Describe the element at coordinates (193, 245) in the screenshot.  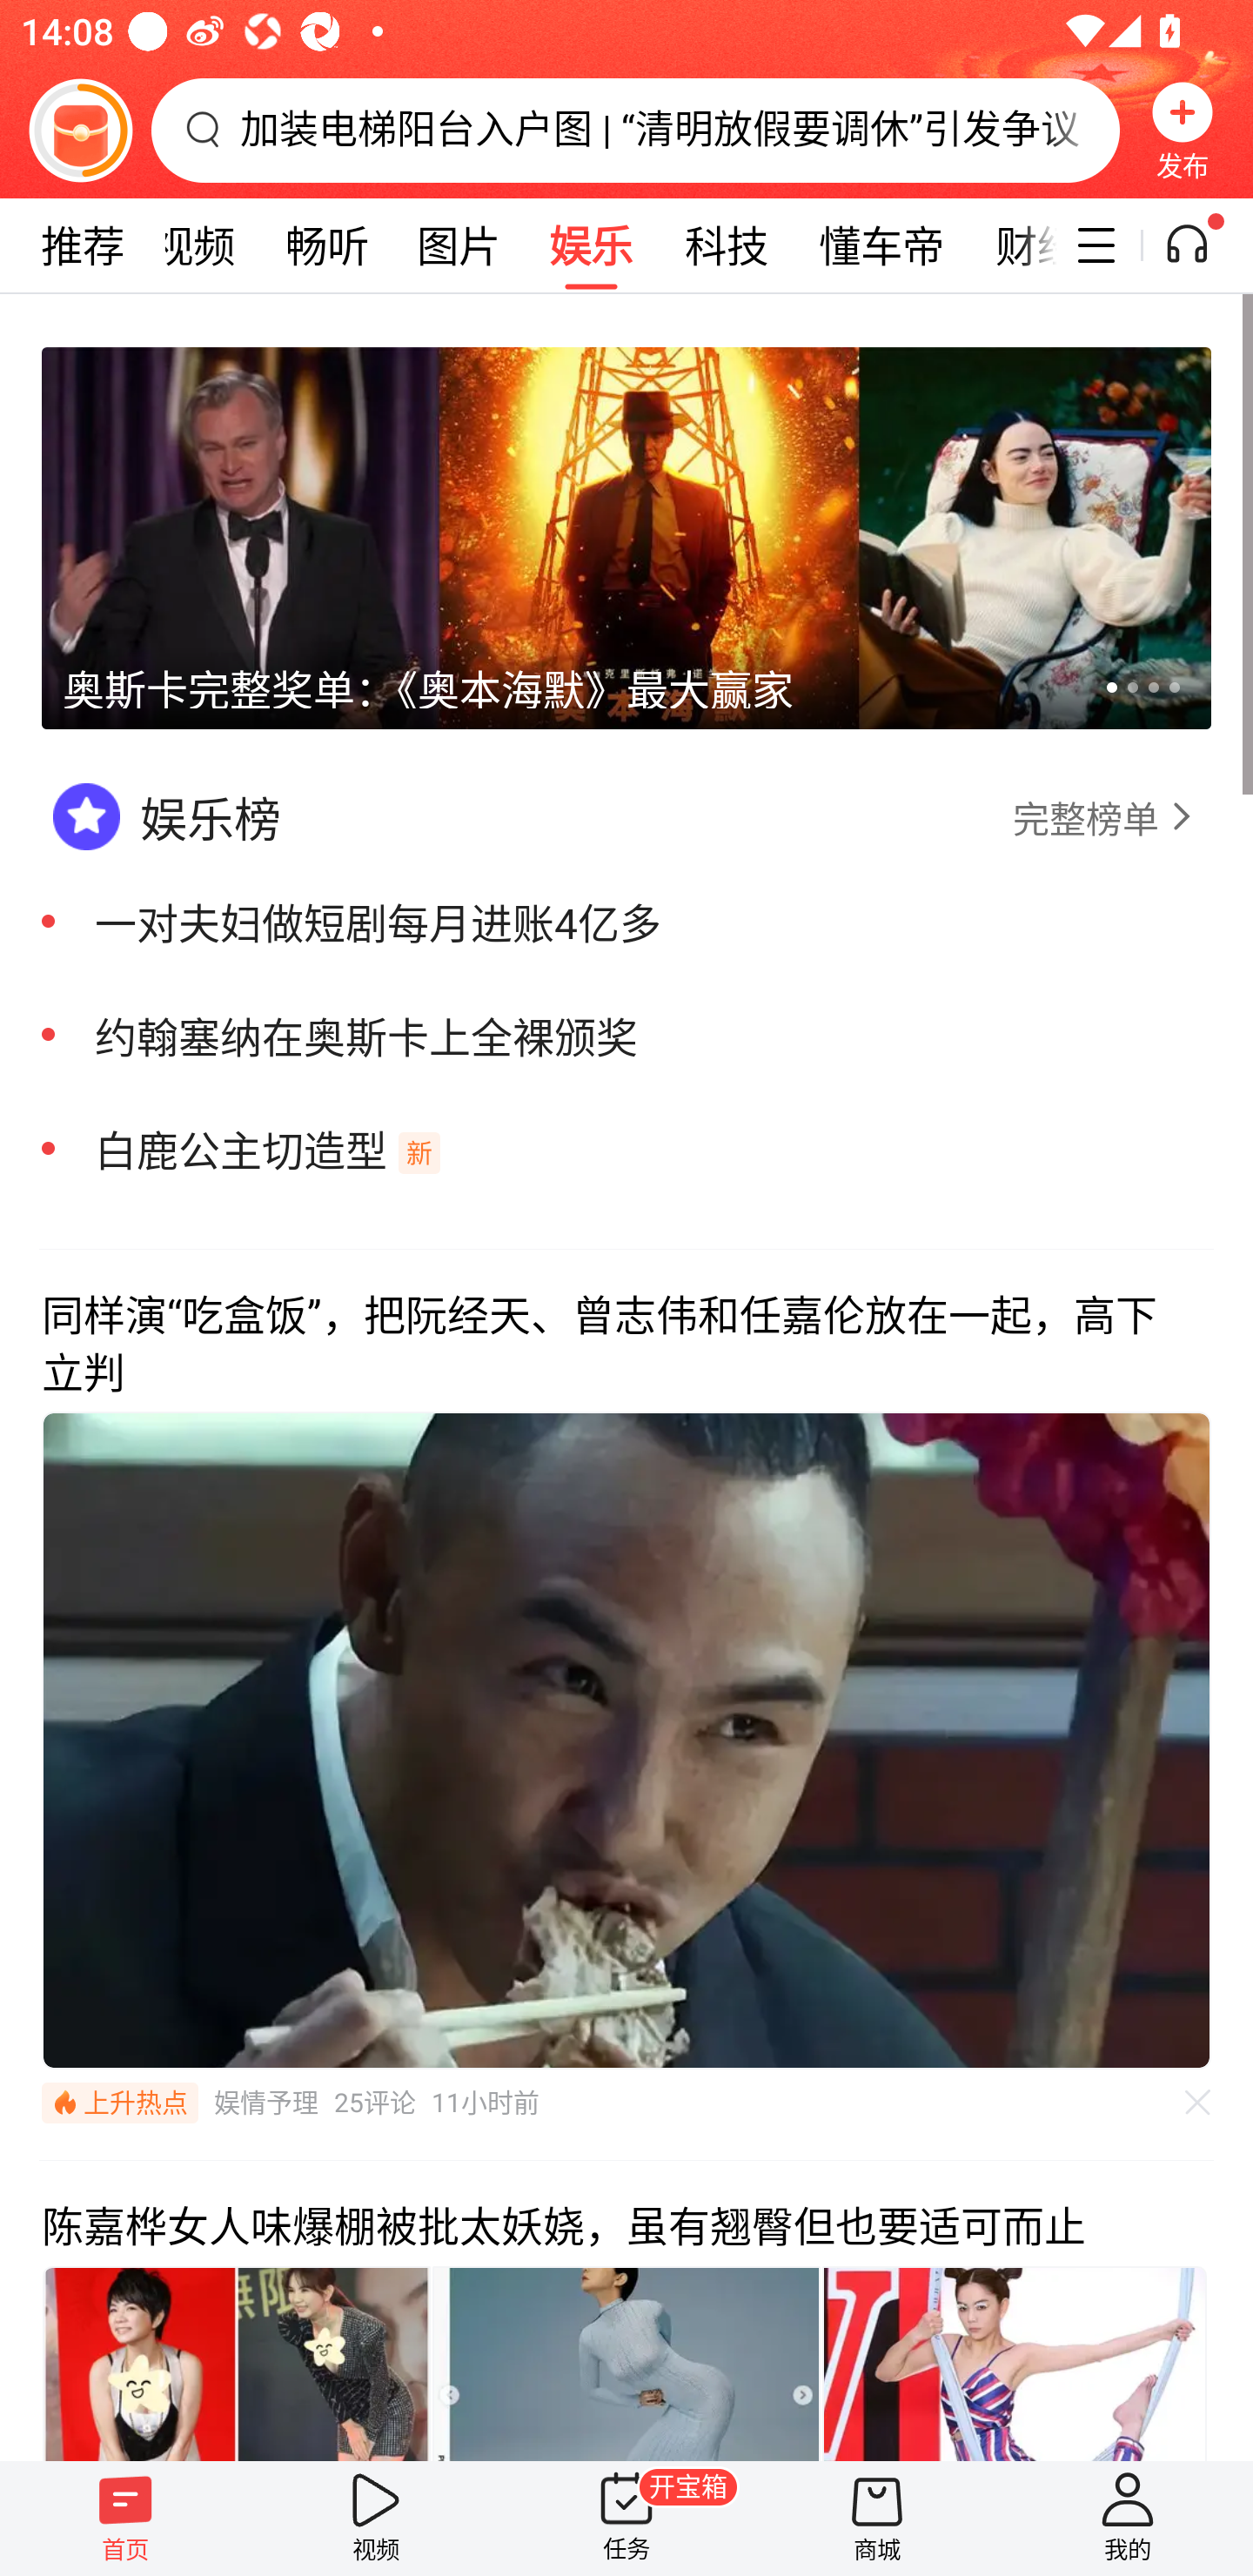
I see `视频` at that location.